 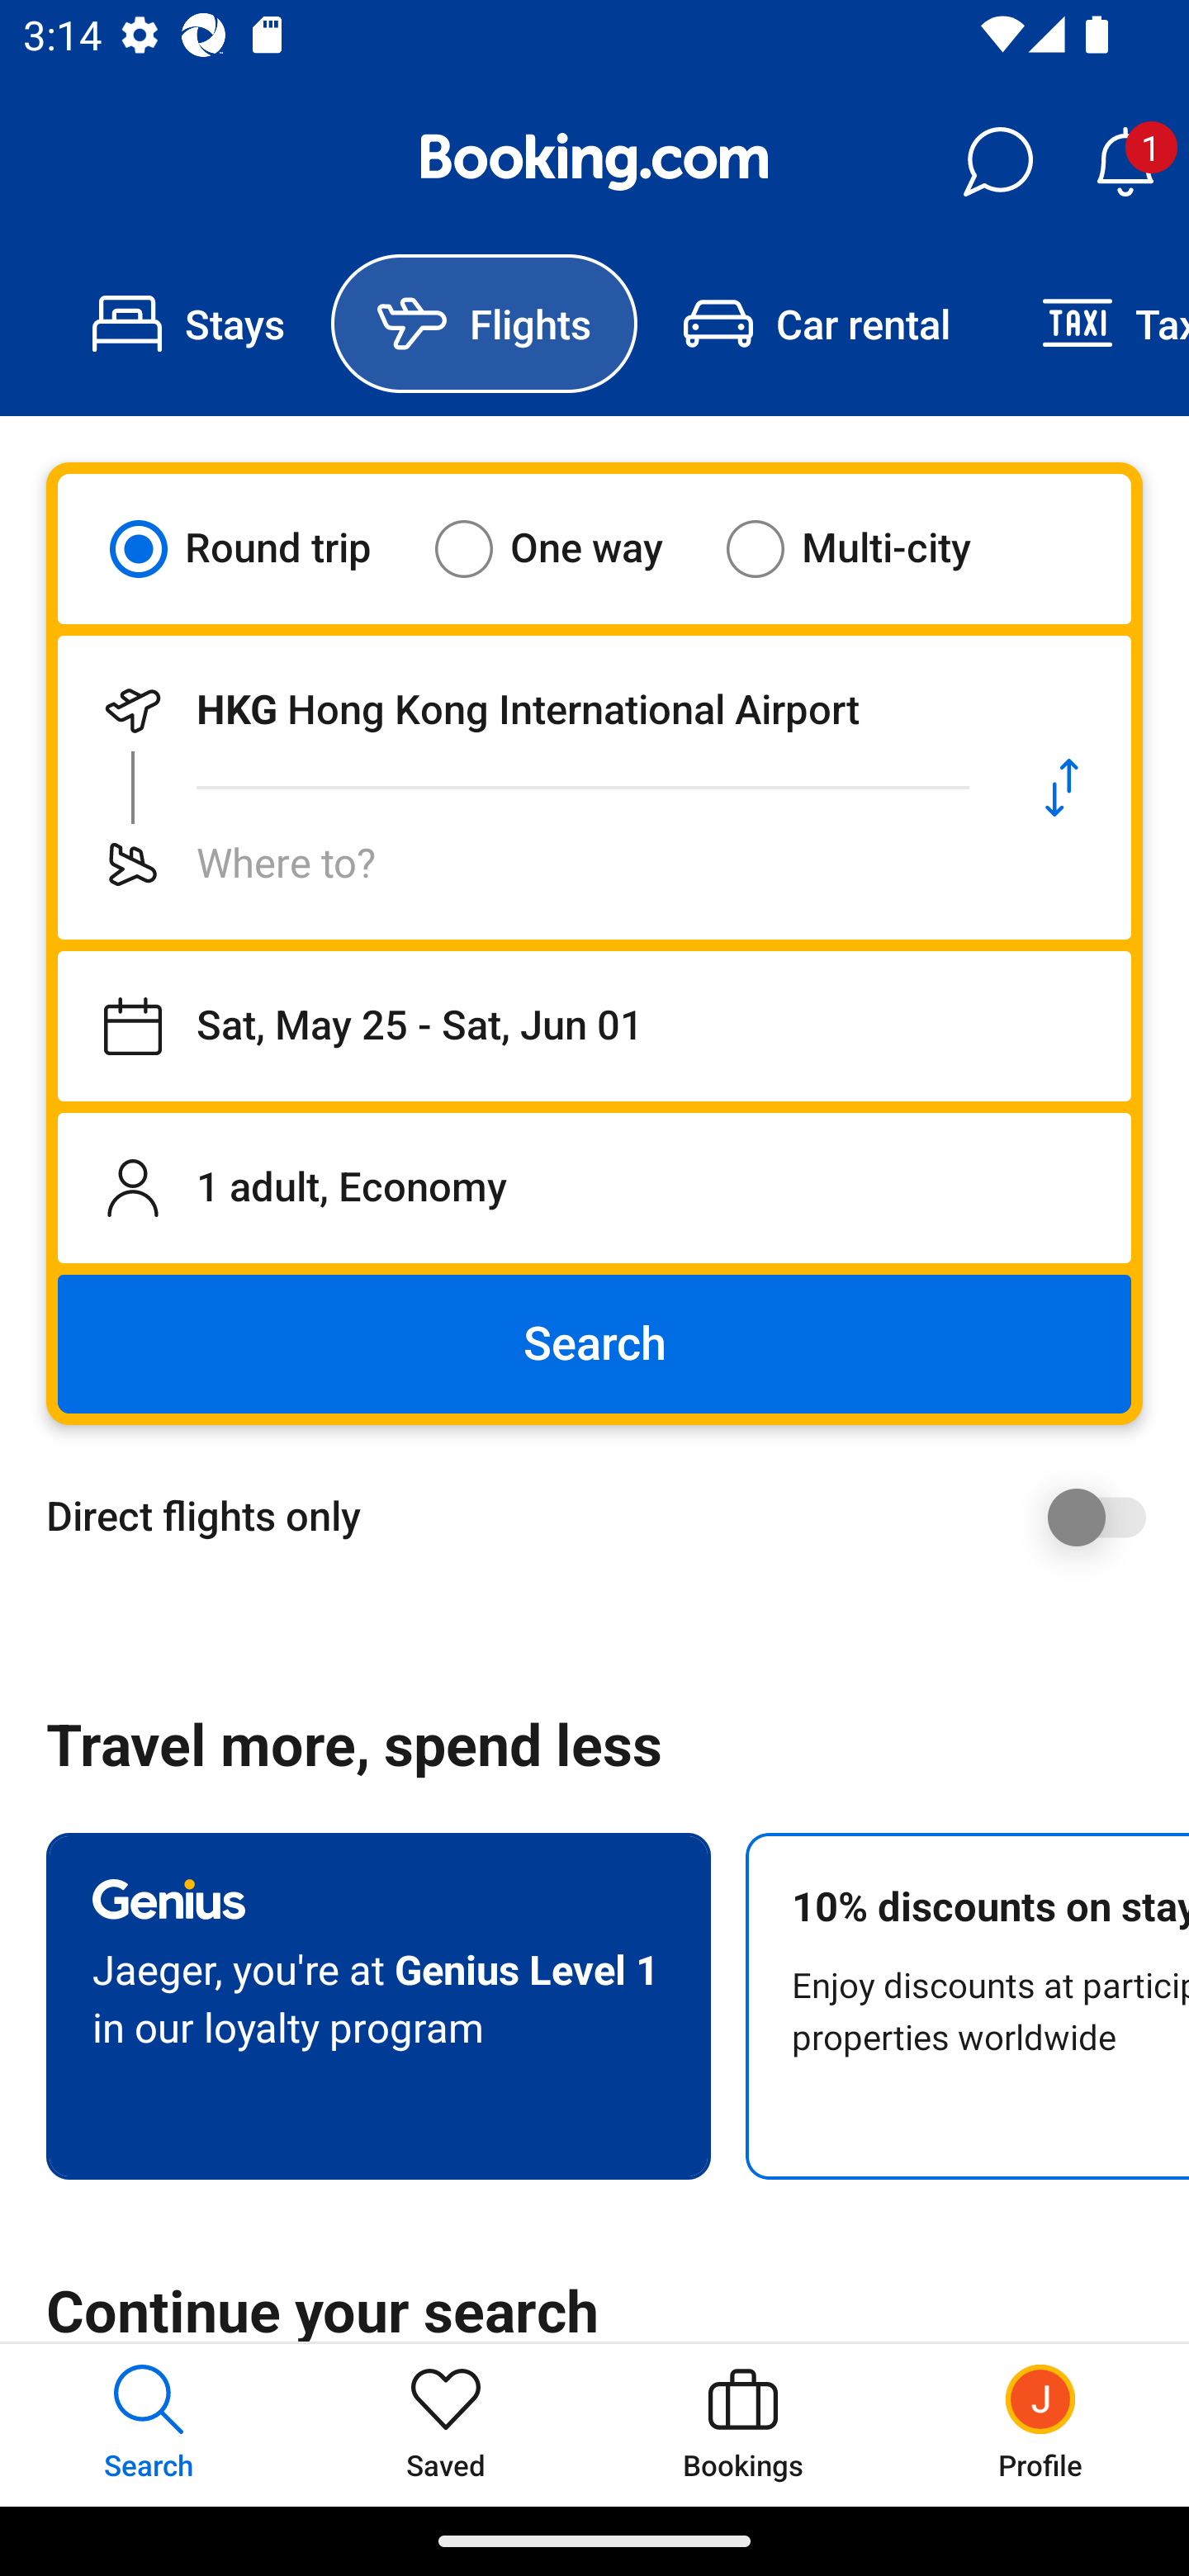 What do you see at coordinates (606, 1517) in the screenshot?
I see `Direct flights only` at bounding box center [606, 1517].